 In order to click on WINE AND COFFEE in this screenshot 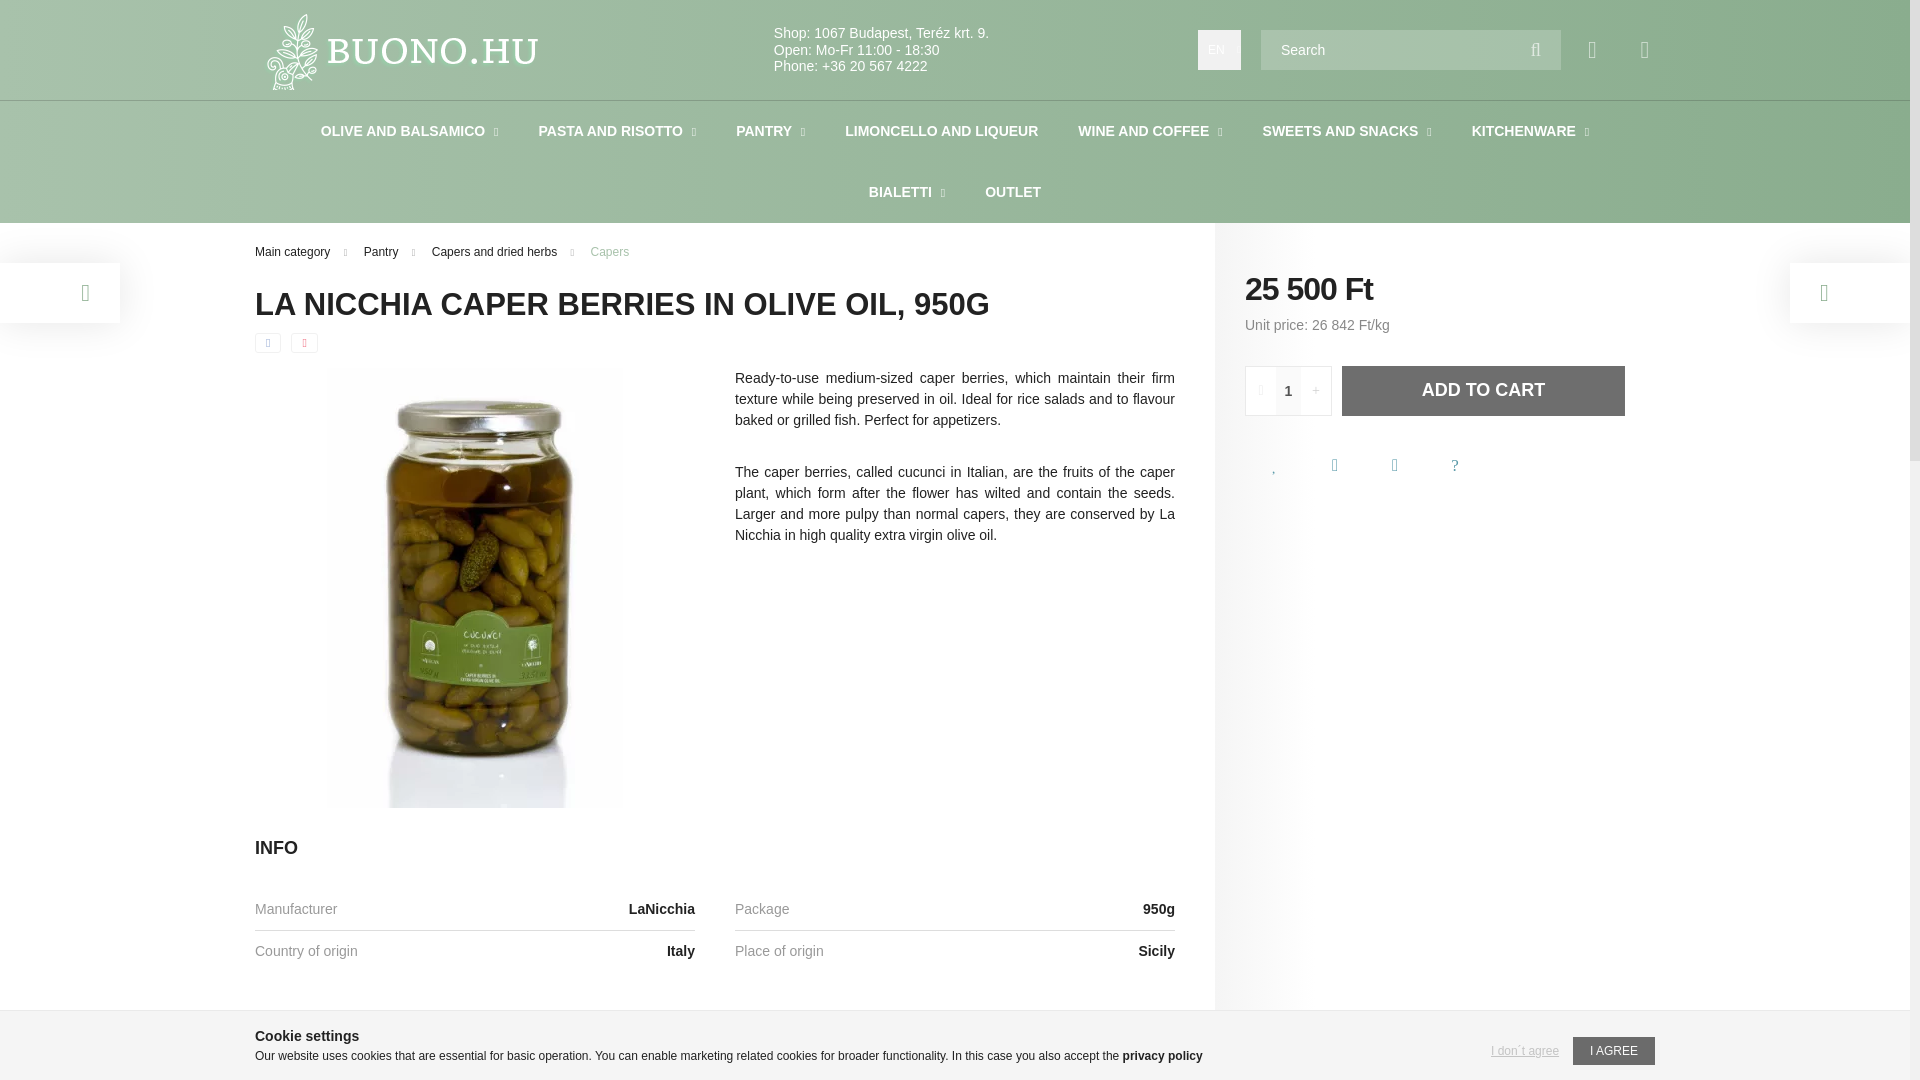, I will do `click(1145, 131)`.